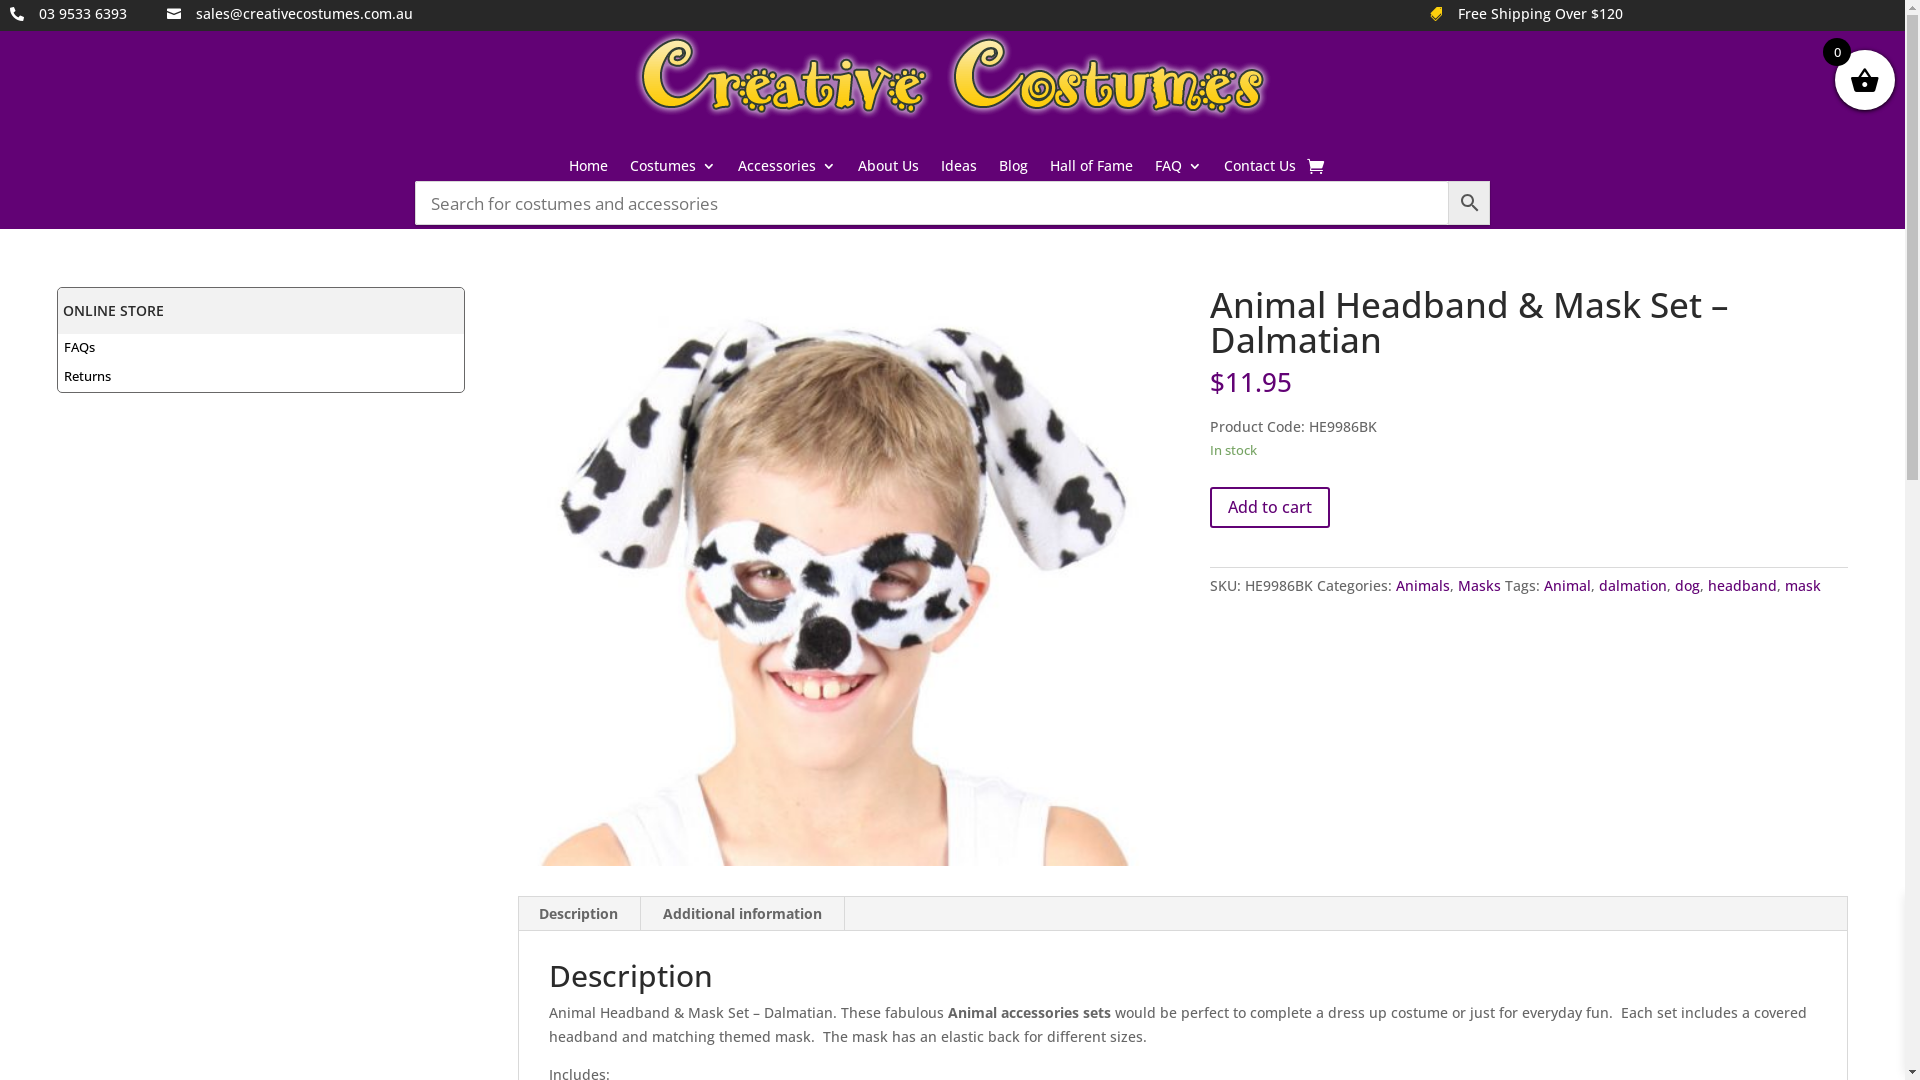 This screenshot has width=1920, height=1080. Describe the element at coordinates (1013, 170) in the screenshot. I see `Blog` at that location.